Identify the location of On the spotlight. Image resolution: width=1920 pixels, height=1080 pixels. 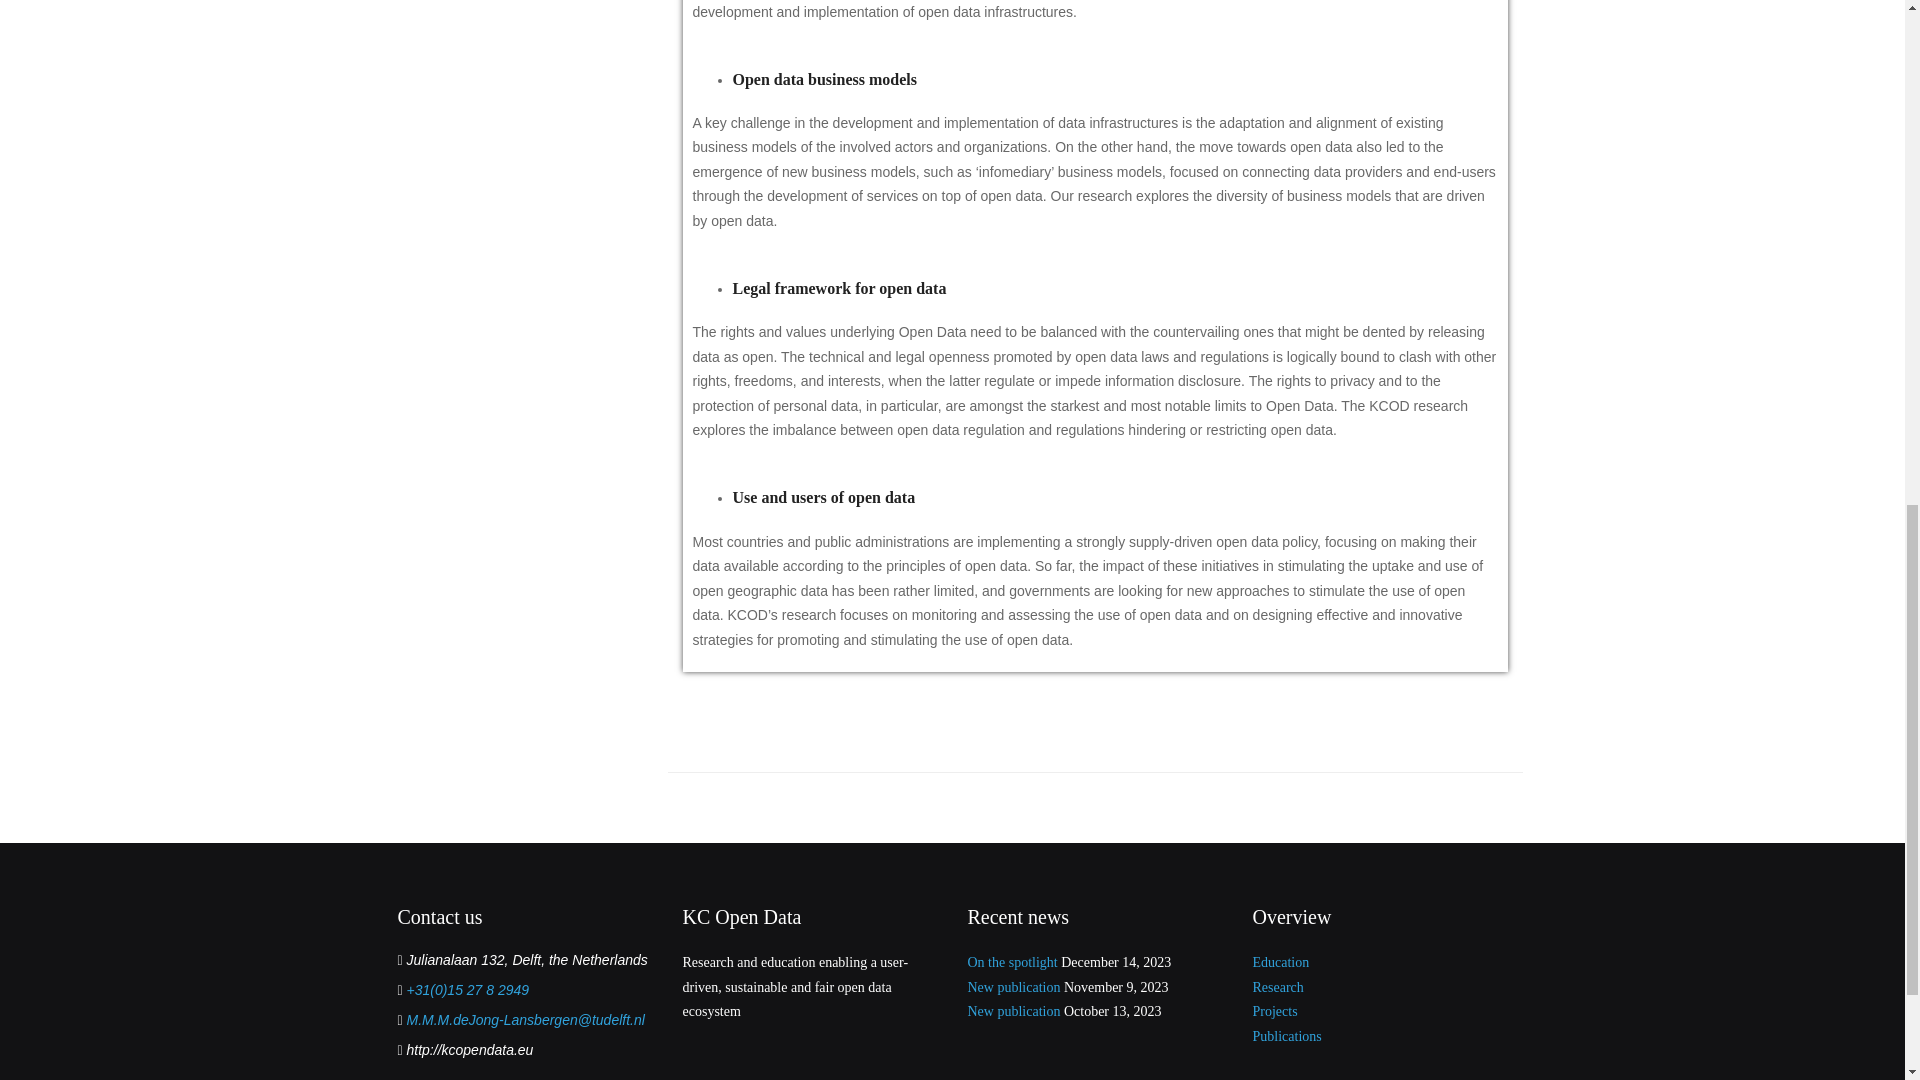
(1012, 962).